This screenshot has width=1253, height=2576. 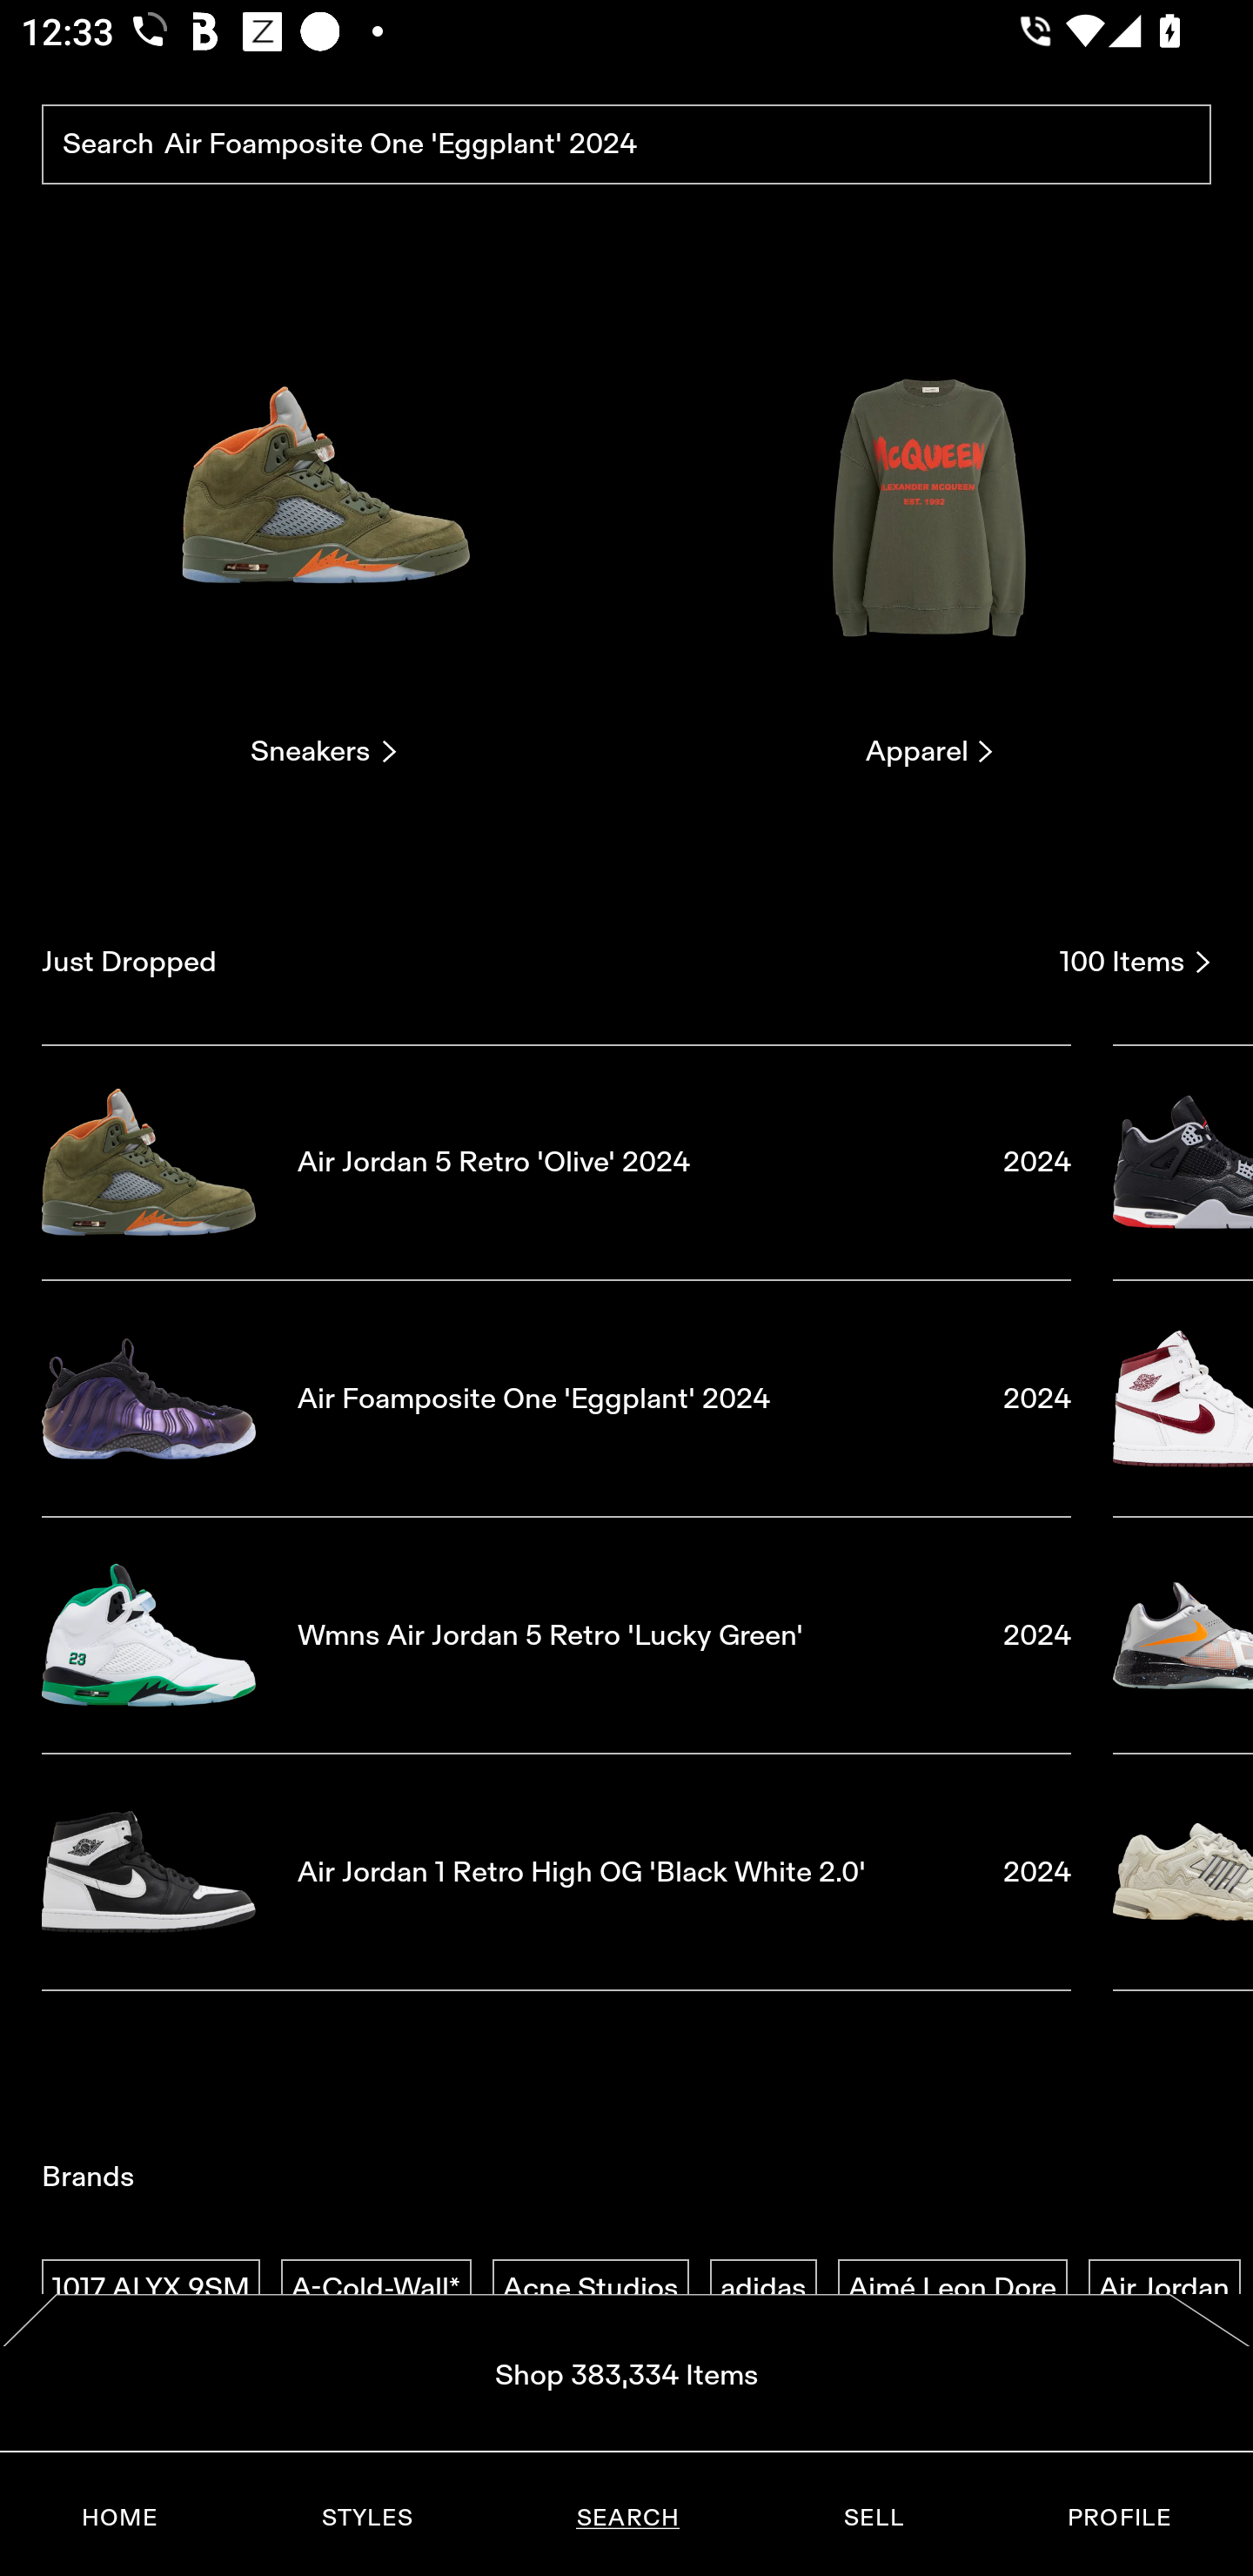 I want to click on Air Jordan 1 Retro High OG 'Black White 2.0' 2024, so click(x=556, y=1873).